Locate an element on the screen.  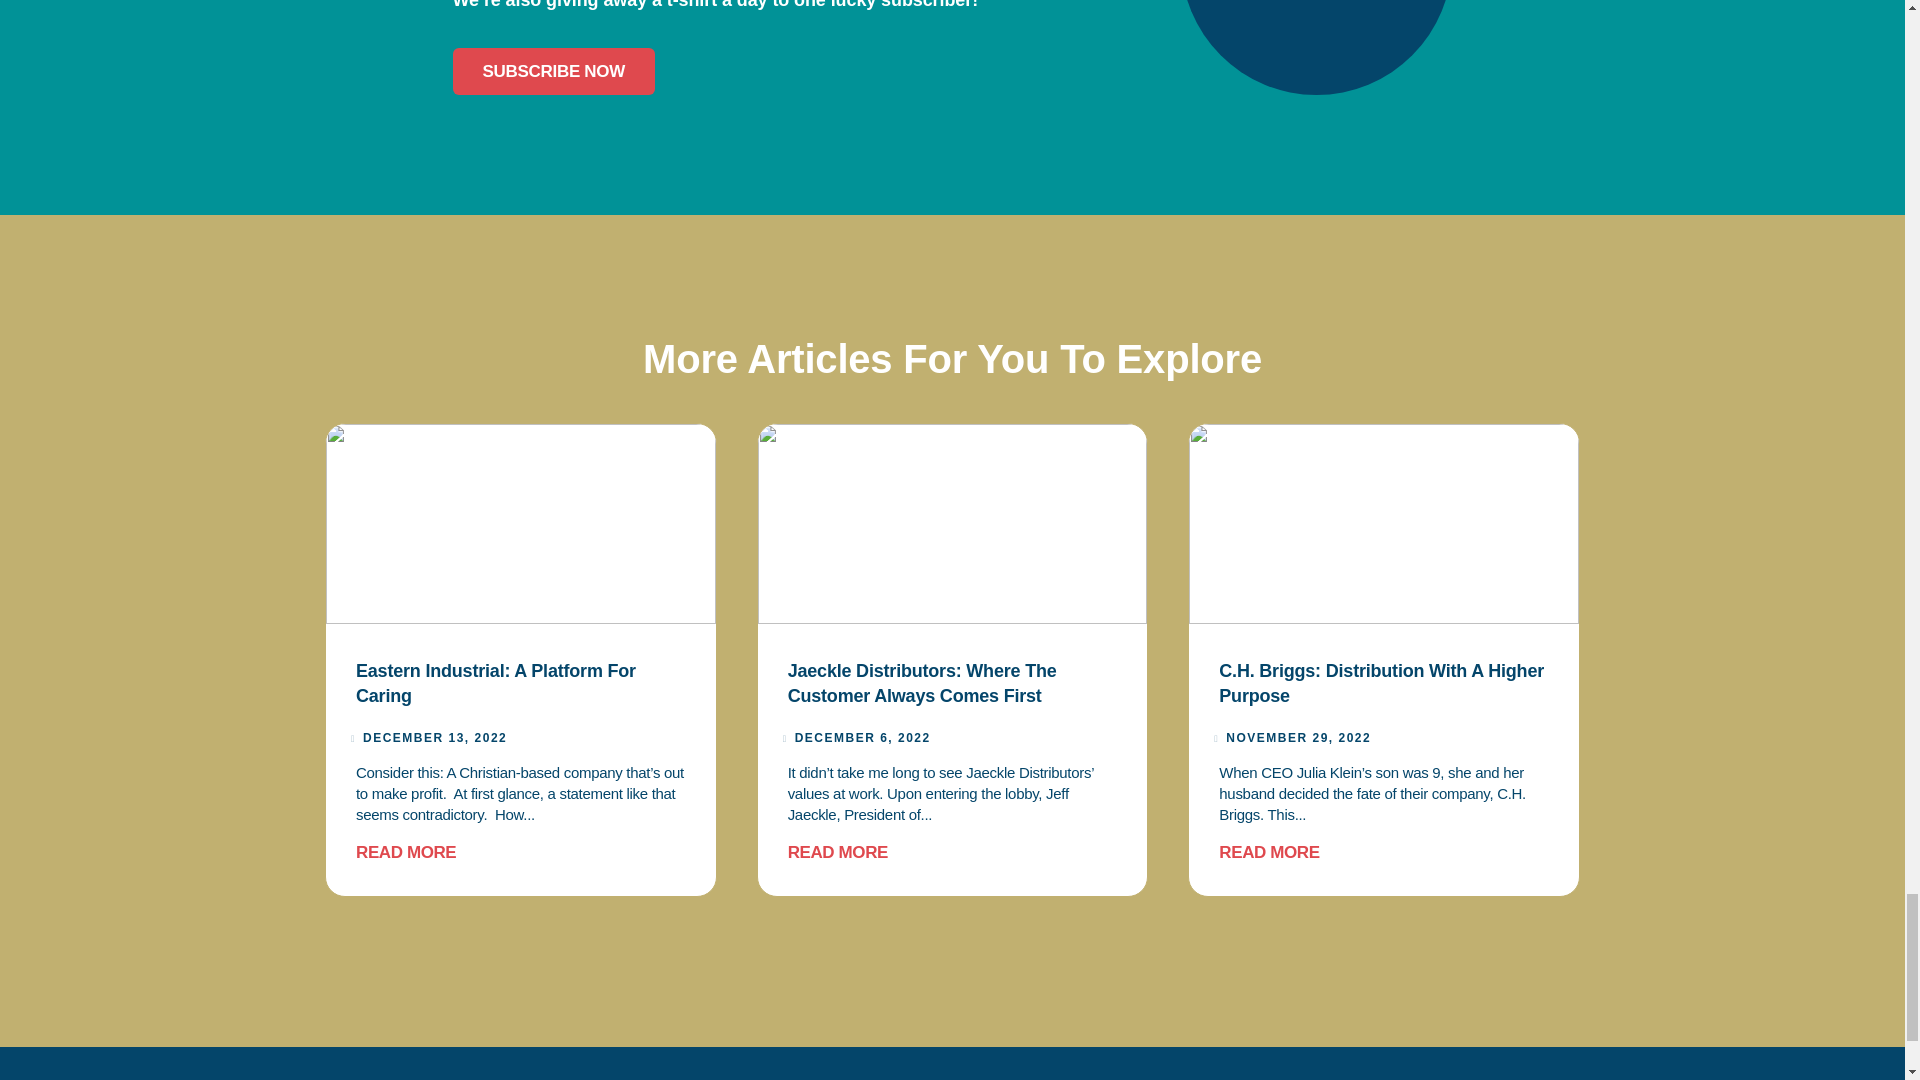
C.H. Briggs: Distribution with a Higher Purpose is located at coordinates (1381, 683).